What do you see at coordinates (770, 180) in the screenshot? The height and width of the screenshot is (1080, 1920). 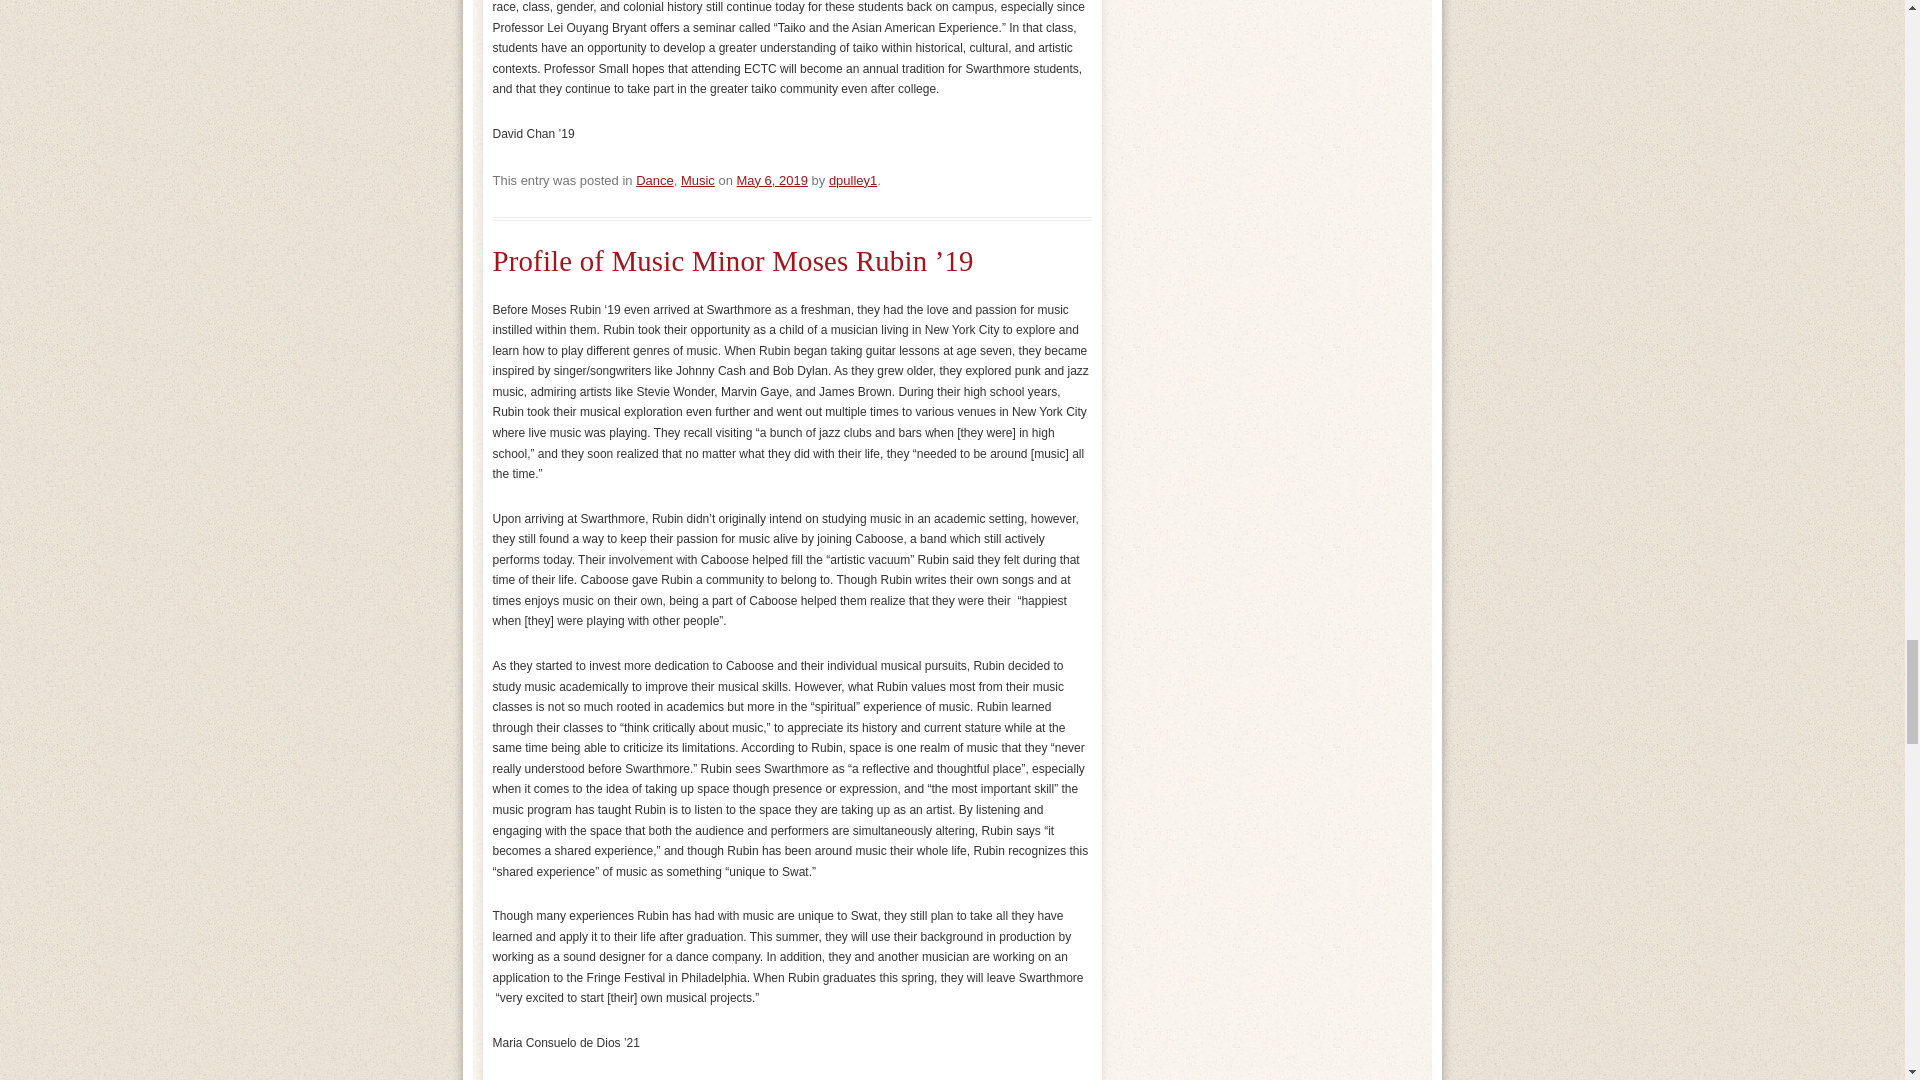 I see `May 6, 2019` at bounding box center [770, 180].